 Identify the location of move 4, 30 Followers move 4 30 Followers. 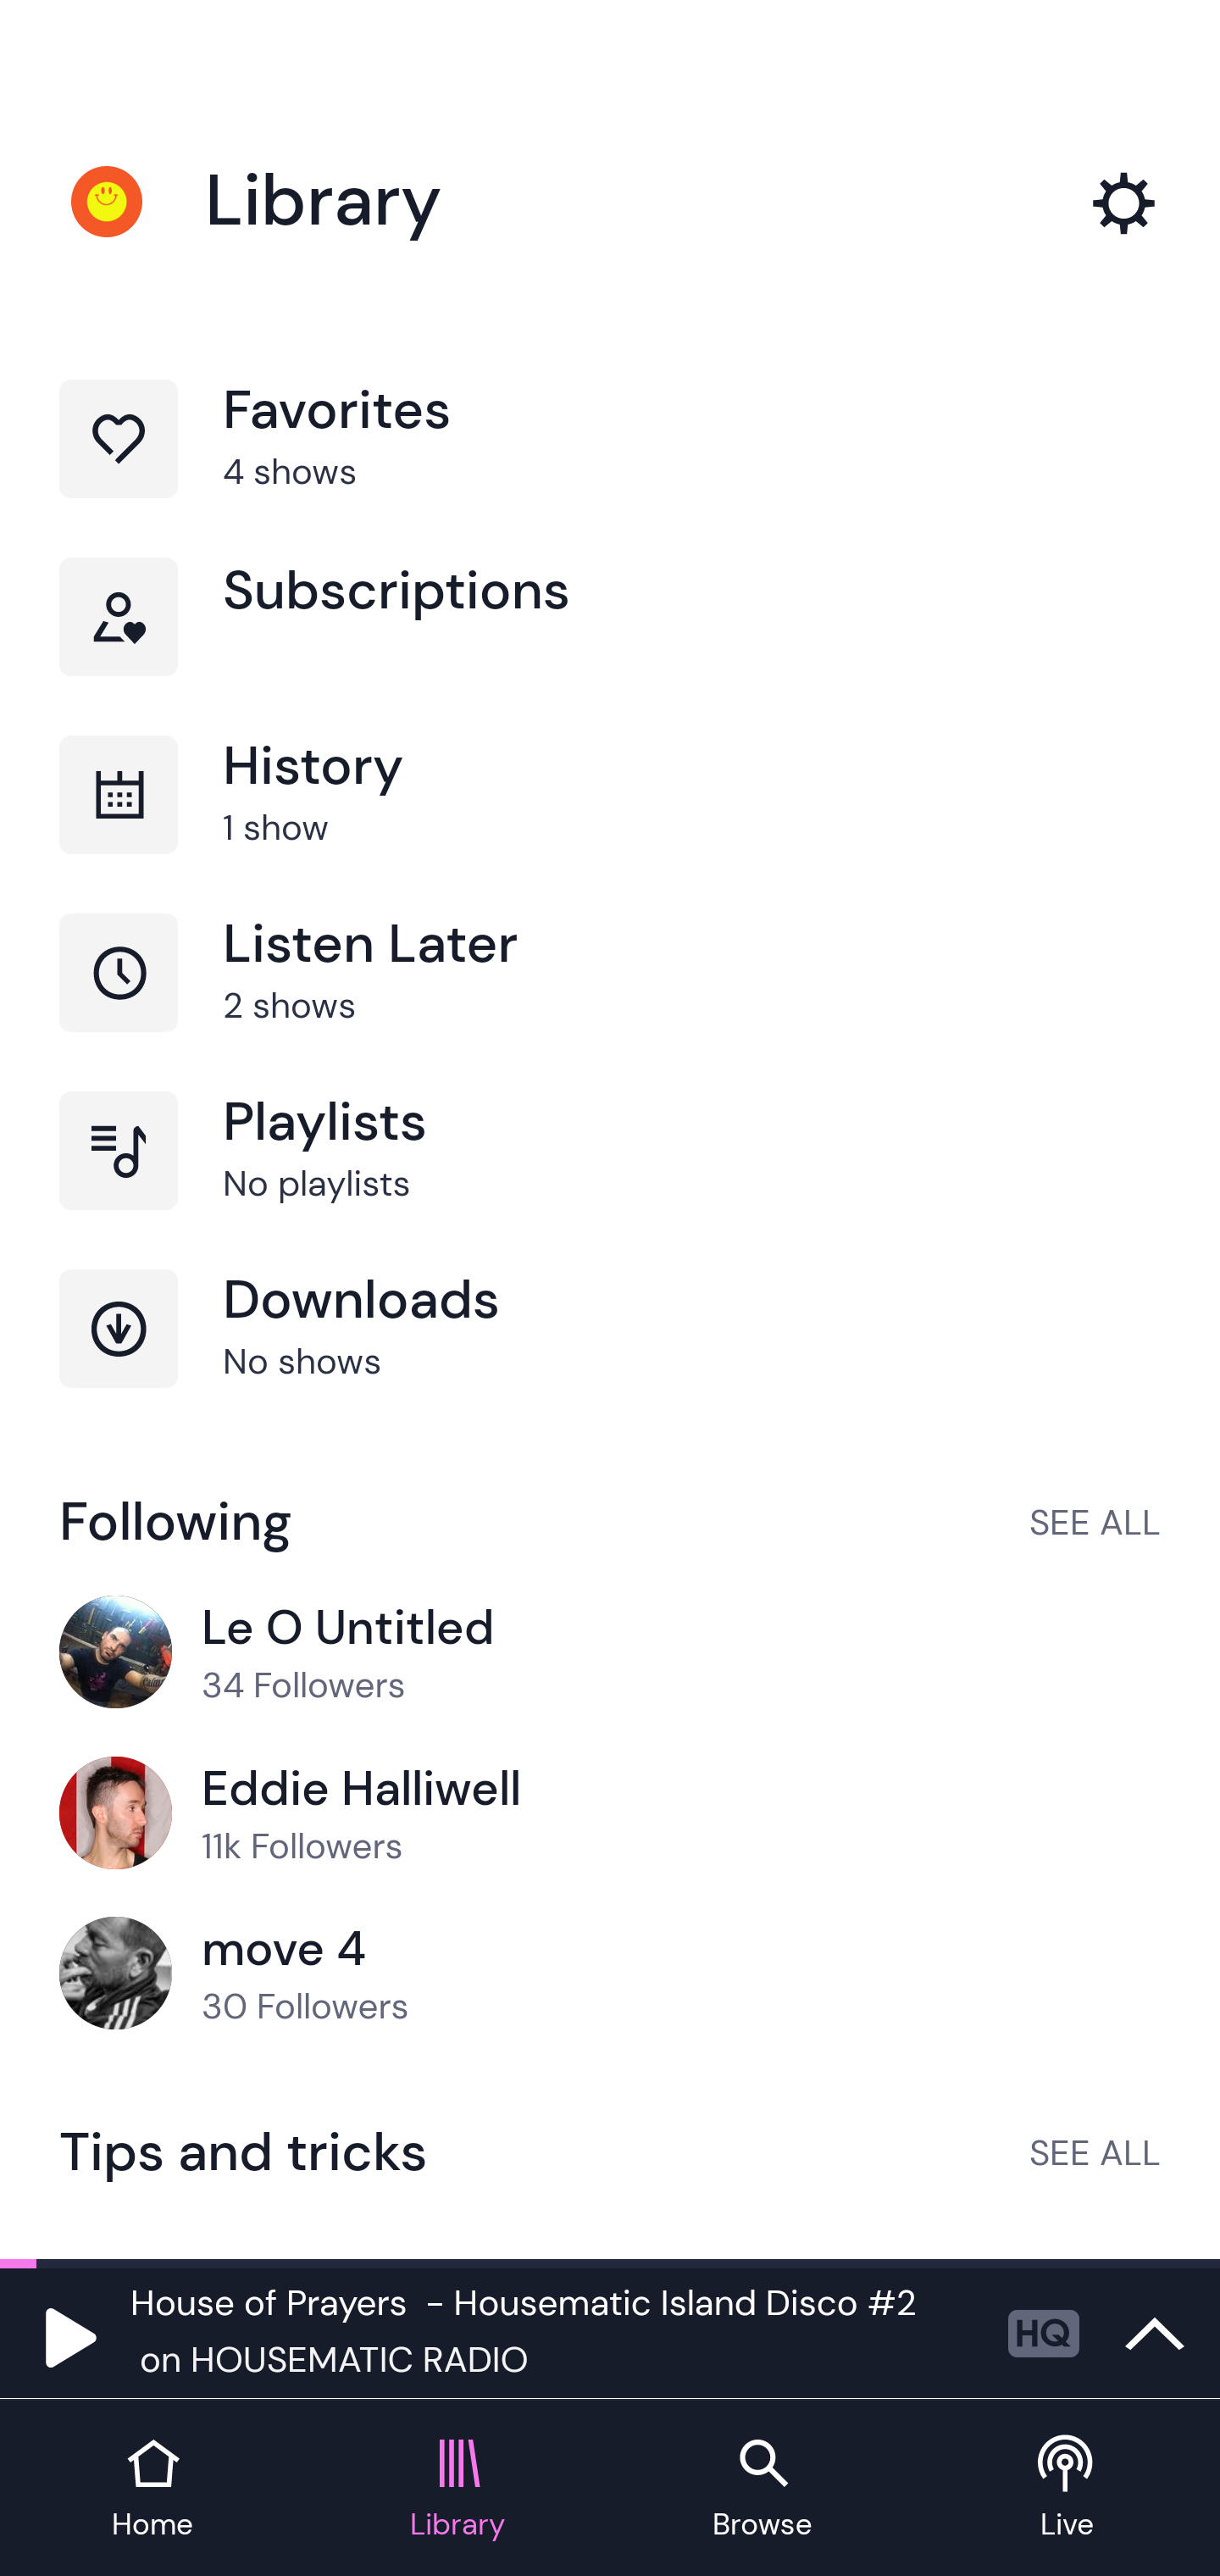
(610, 1974).